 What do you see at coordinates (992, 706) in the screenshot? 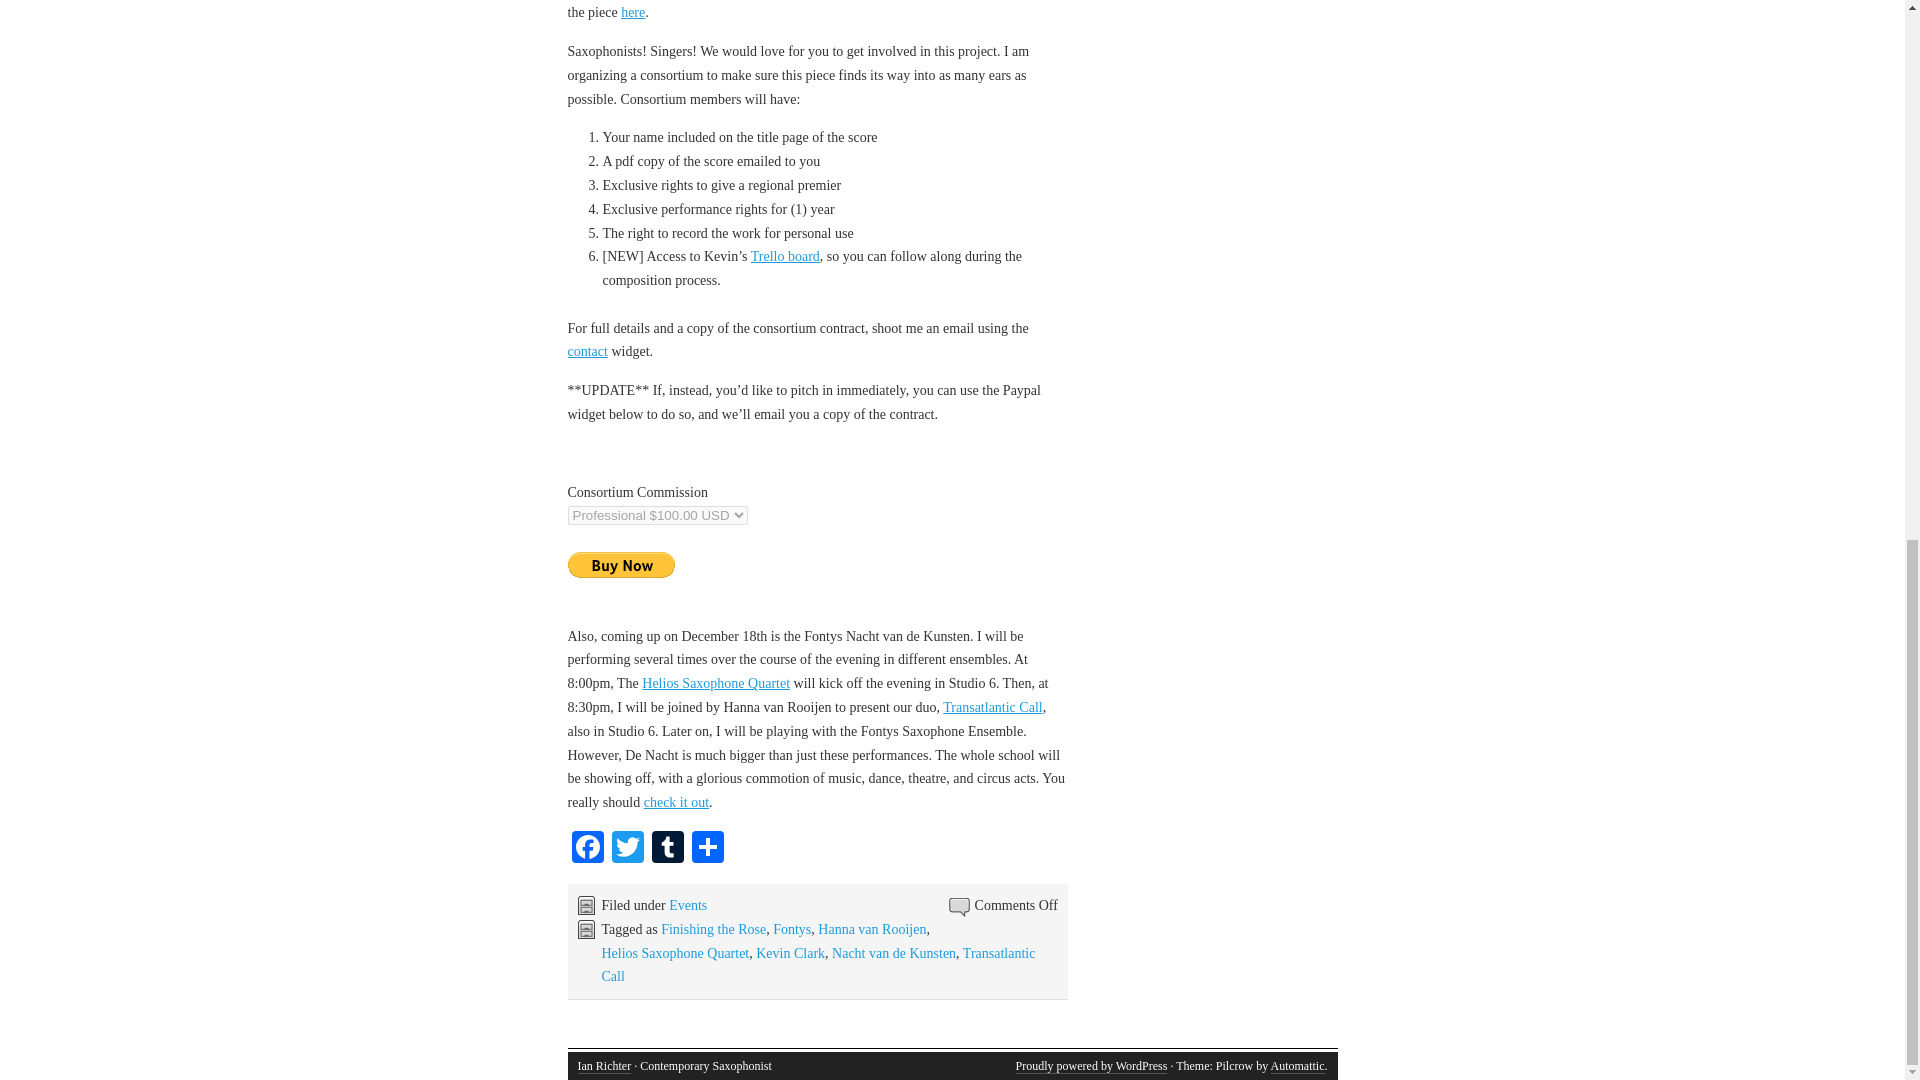
I see `Transatlantic Call` at bounding box center [992, 706].